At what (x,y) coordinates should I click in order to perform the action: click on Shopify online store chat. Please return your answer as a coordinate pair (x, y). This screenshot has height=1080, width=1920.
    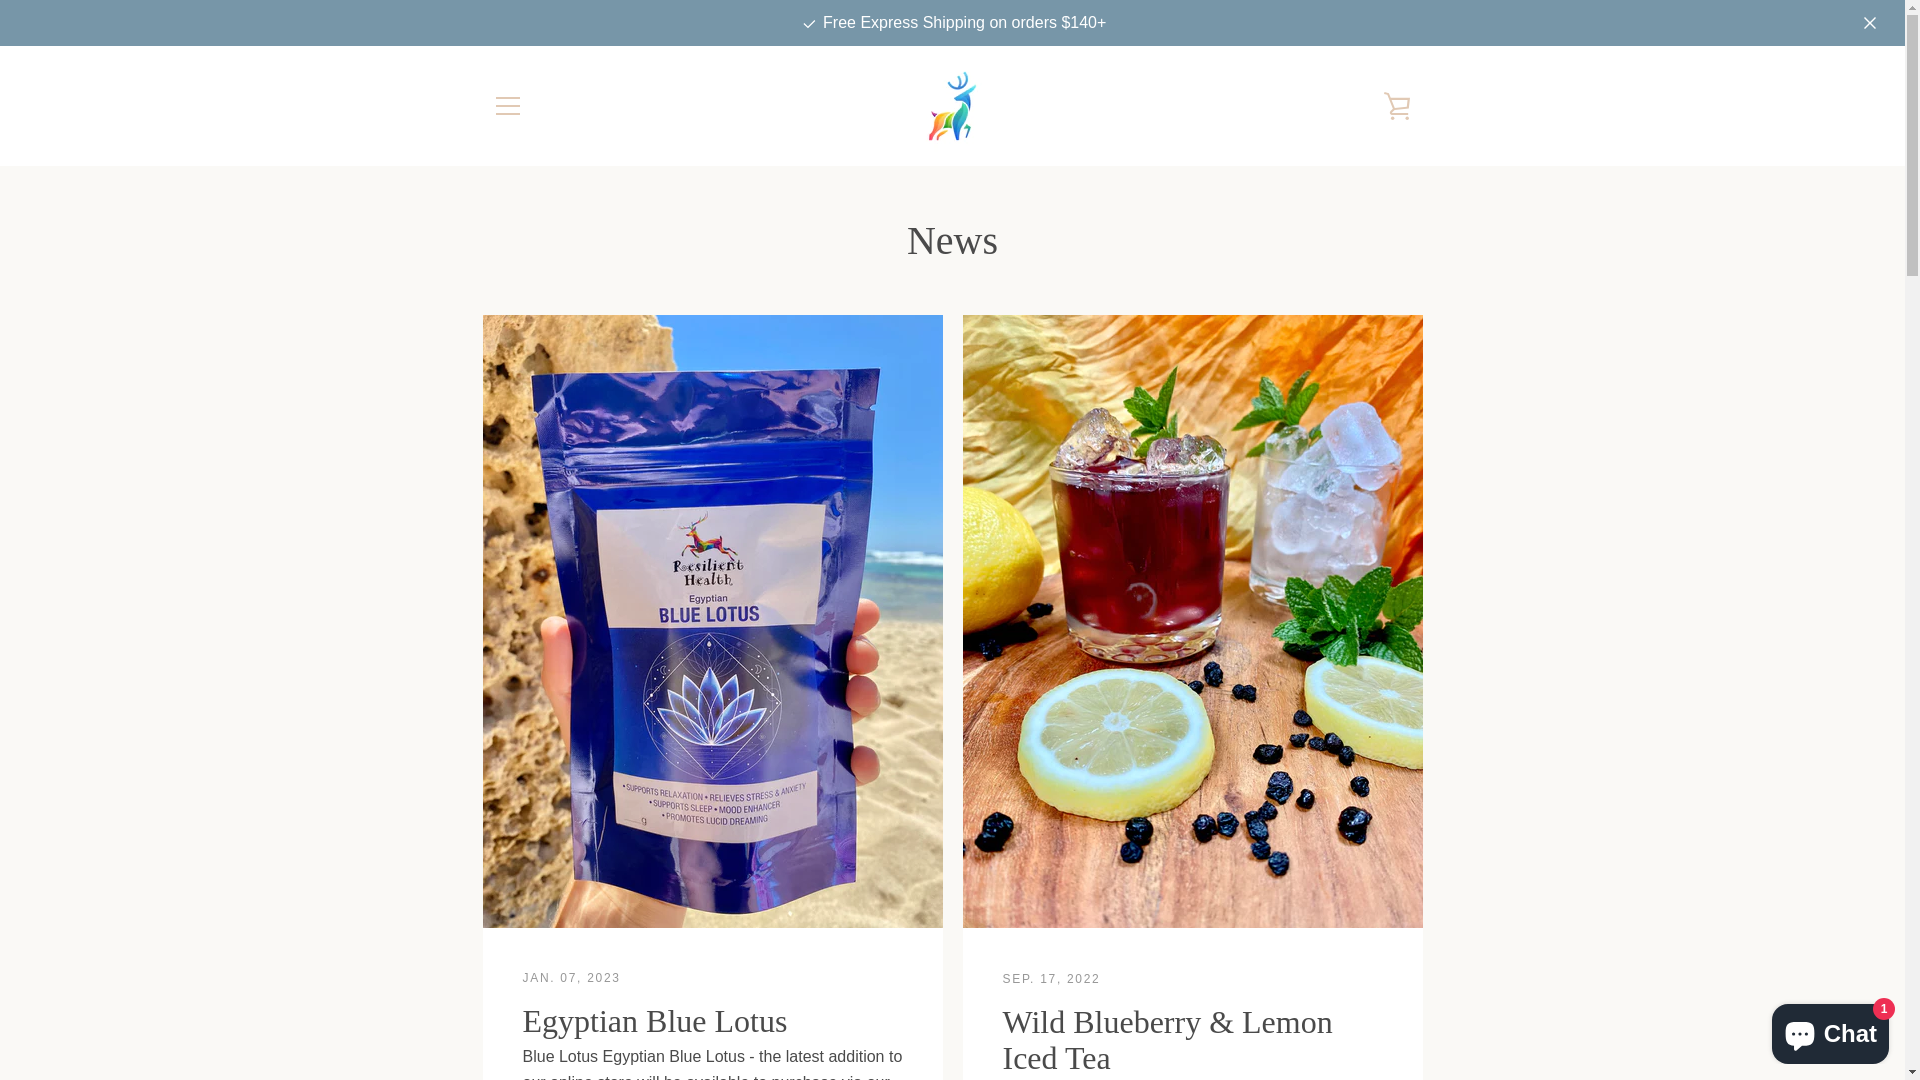
    Looking at the image, I should click on (1830, 1030).